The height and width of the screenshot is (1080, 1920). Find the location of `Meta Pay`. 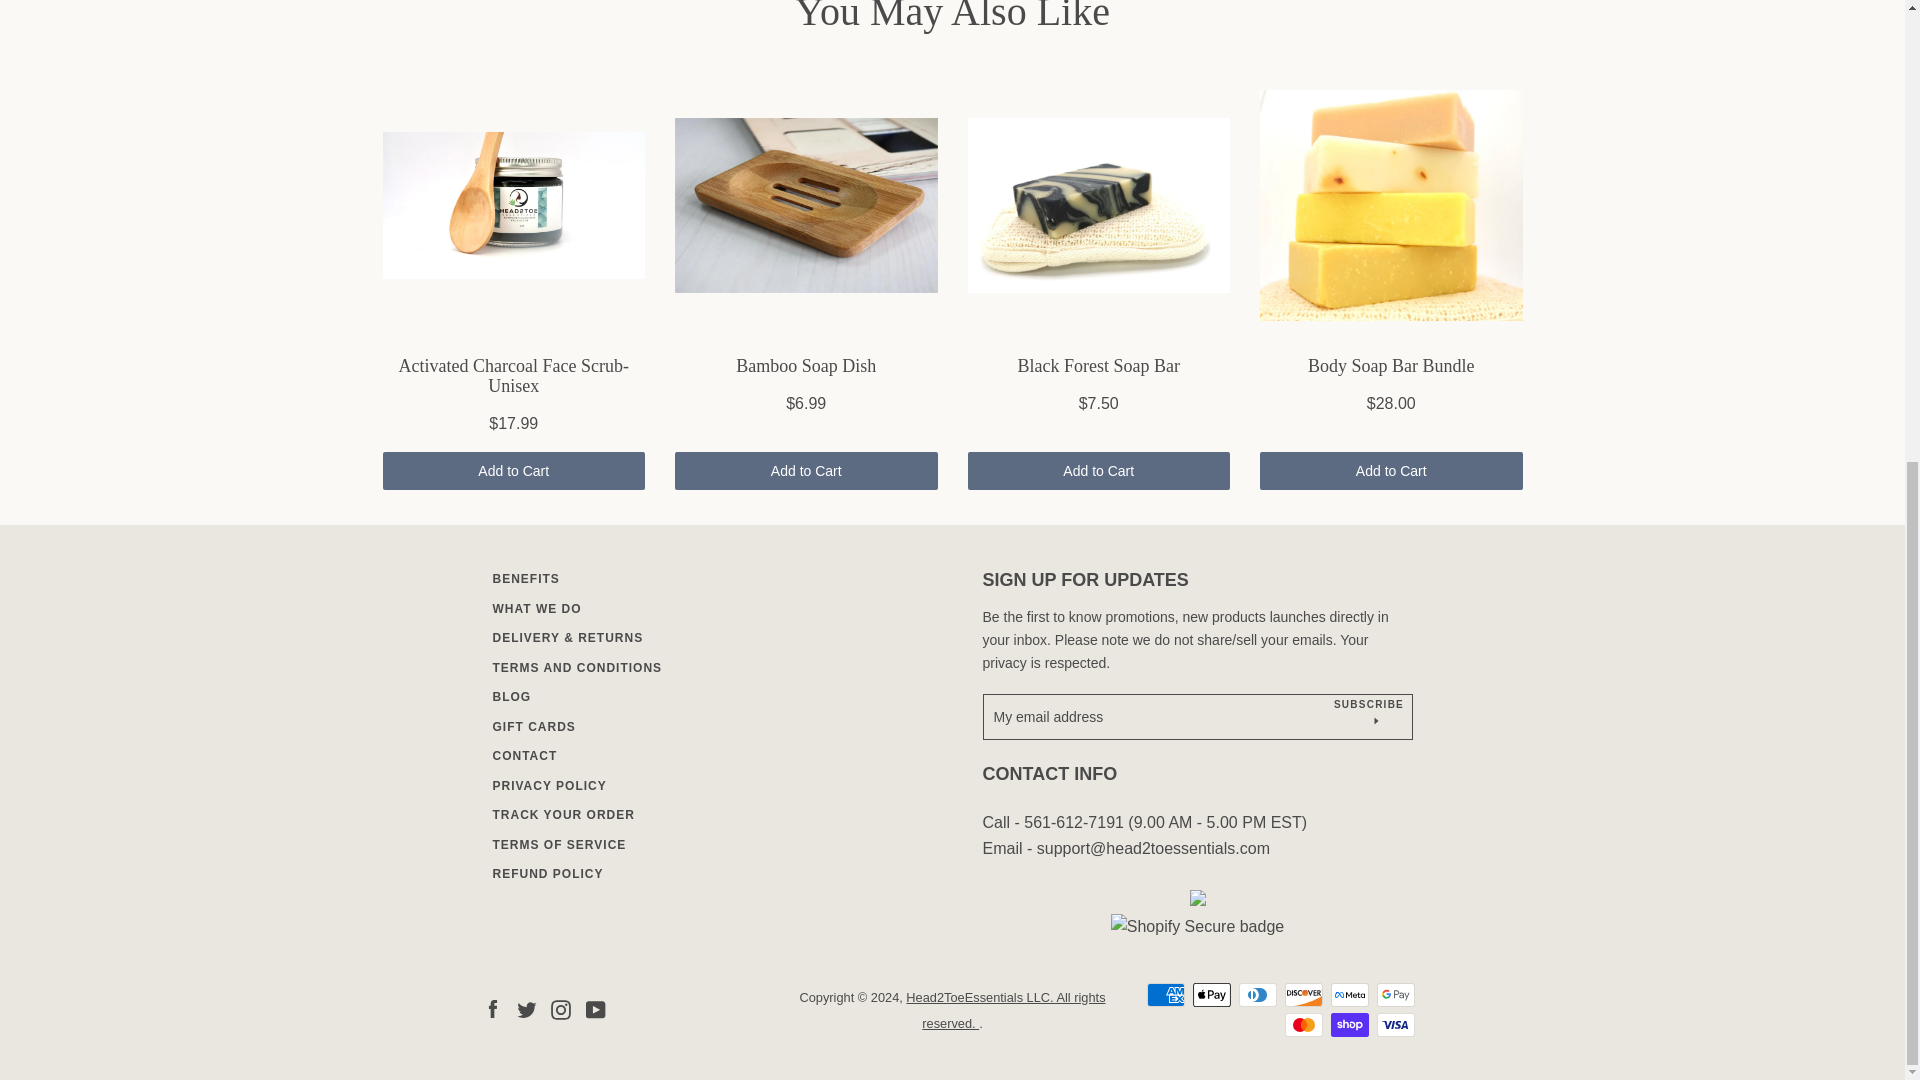

Meta Pay is located at coordinates (1348, 994).